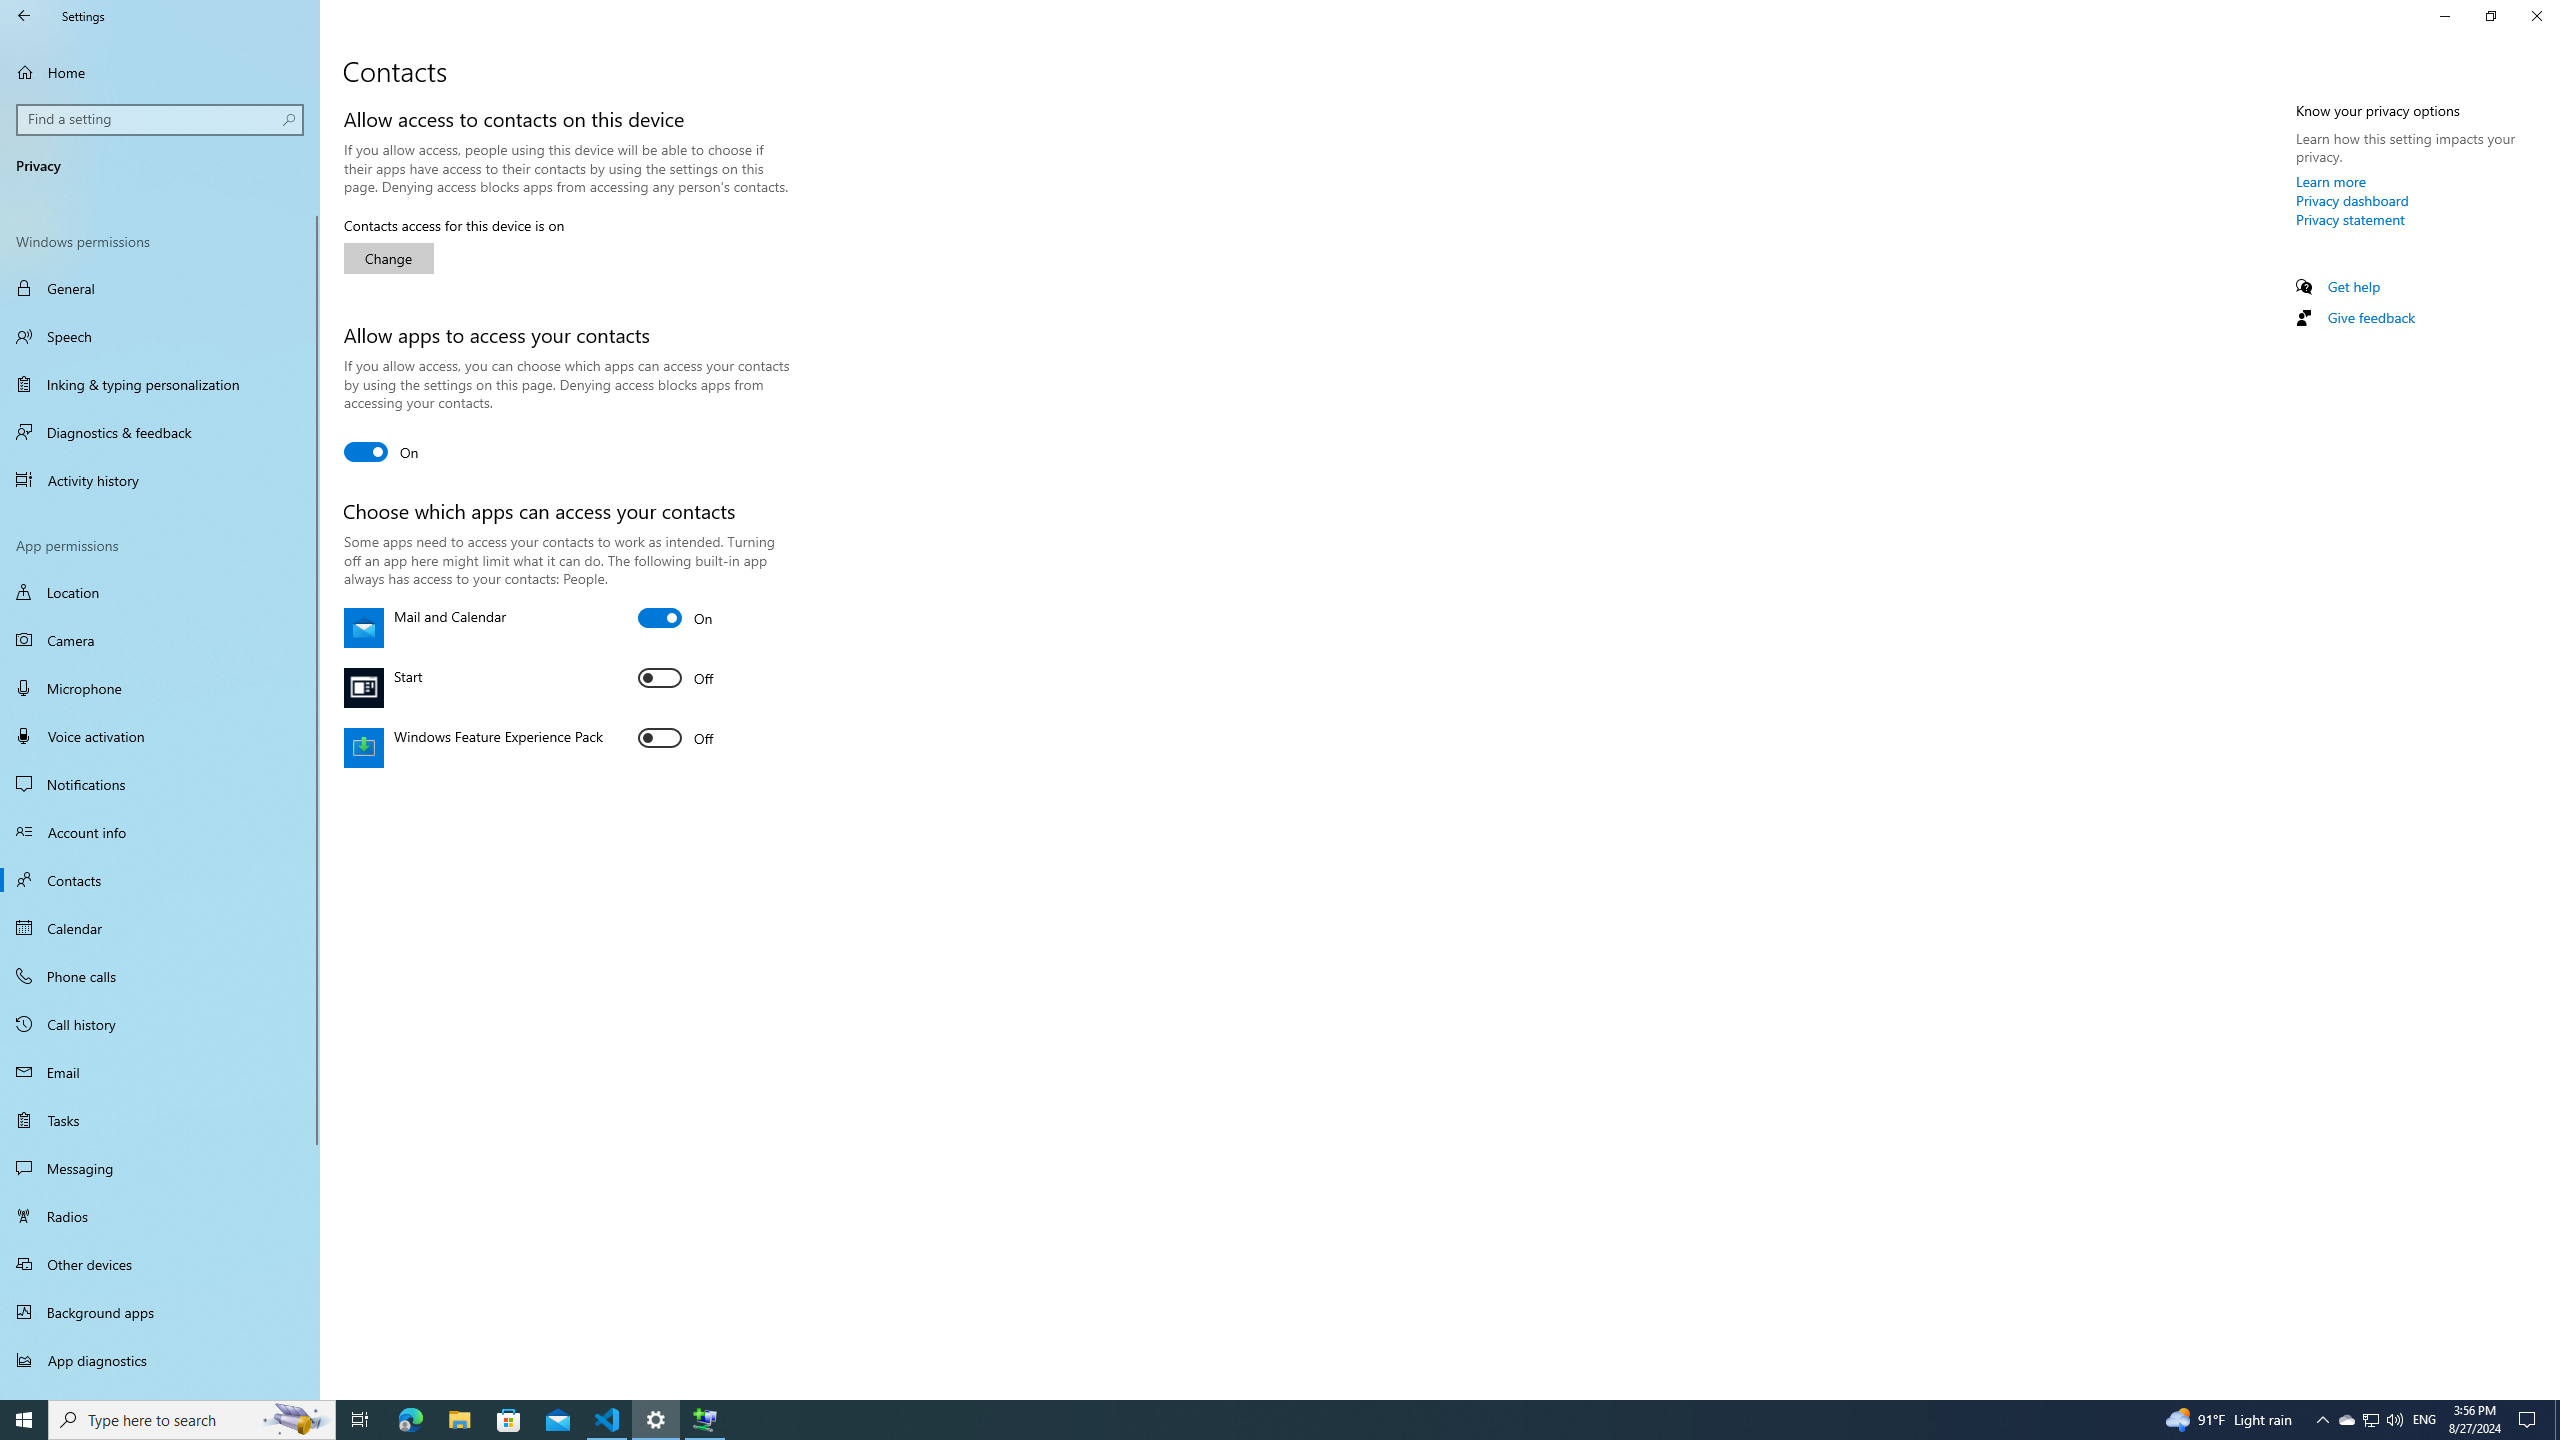 The width and height of the screenshot is (2560, 1440). Describe the element at coordinates (160, 1119) in the screenshot. I see `Tasks` at that location.